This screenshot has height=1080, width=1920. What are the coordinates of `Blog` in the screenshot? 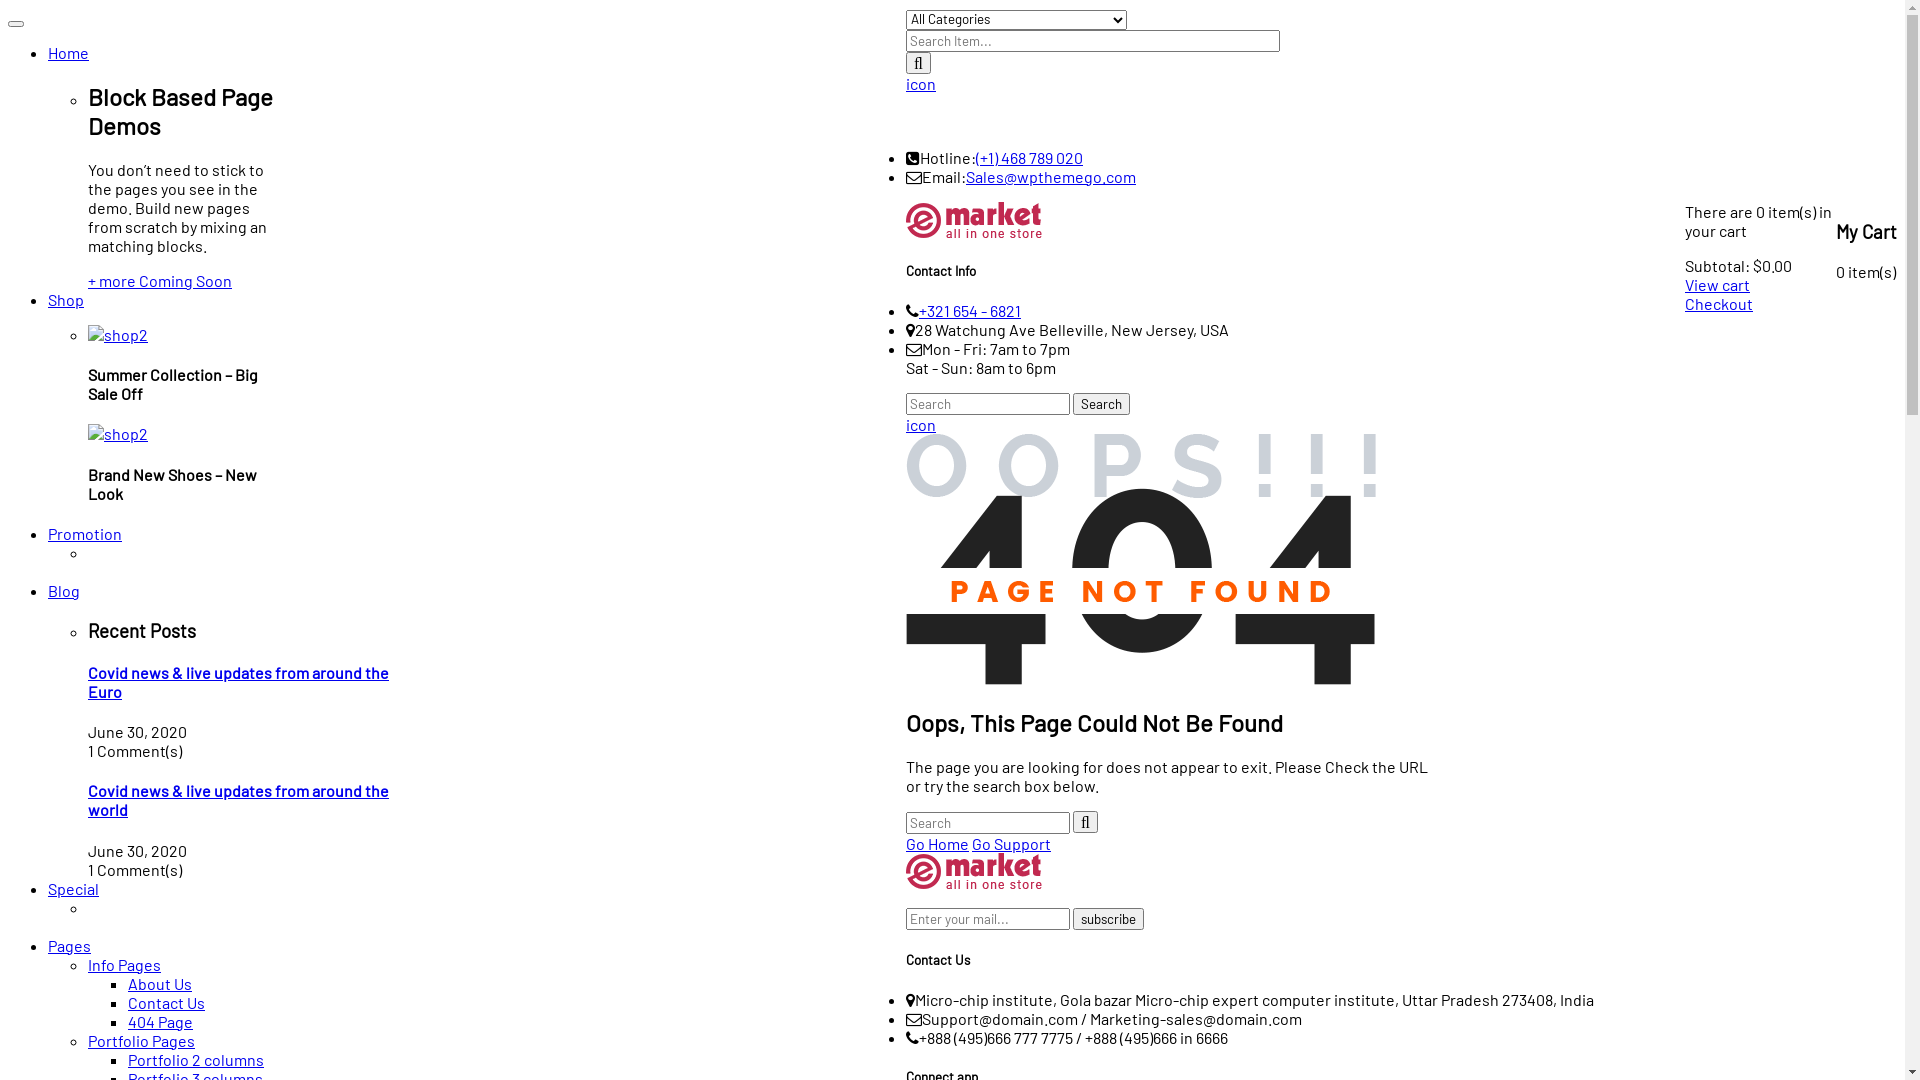 It's located at (64, 590).